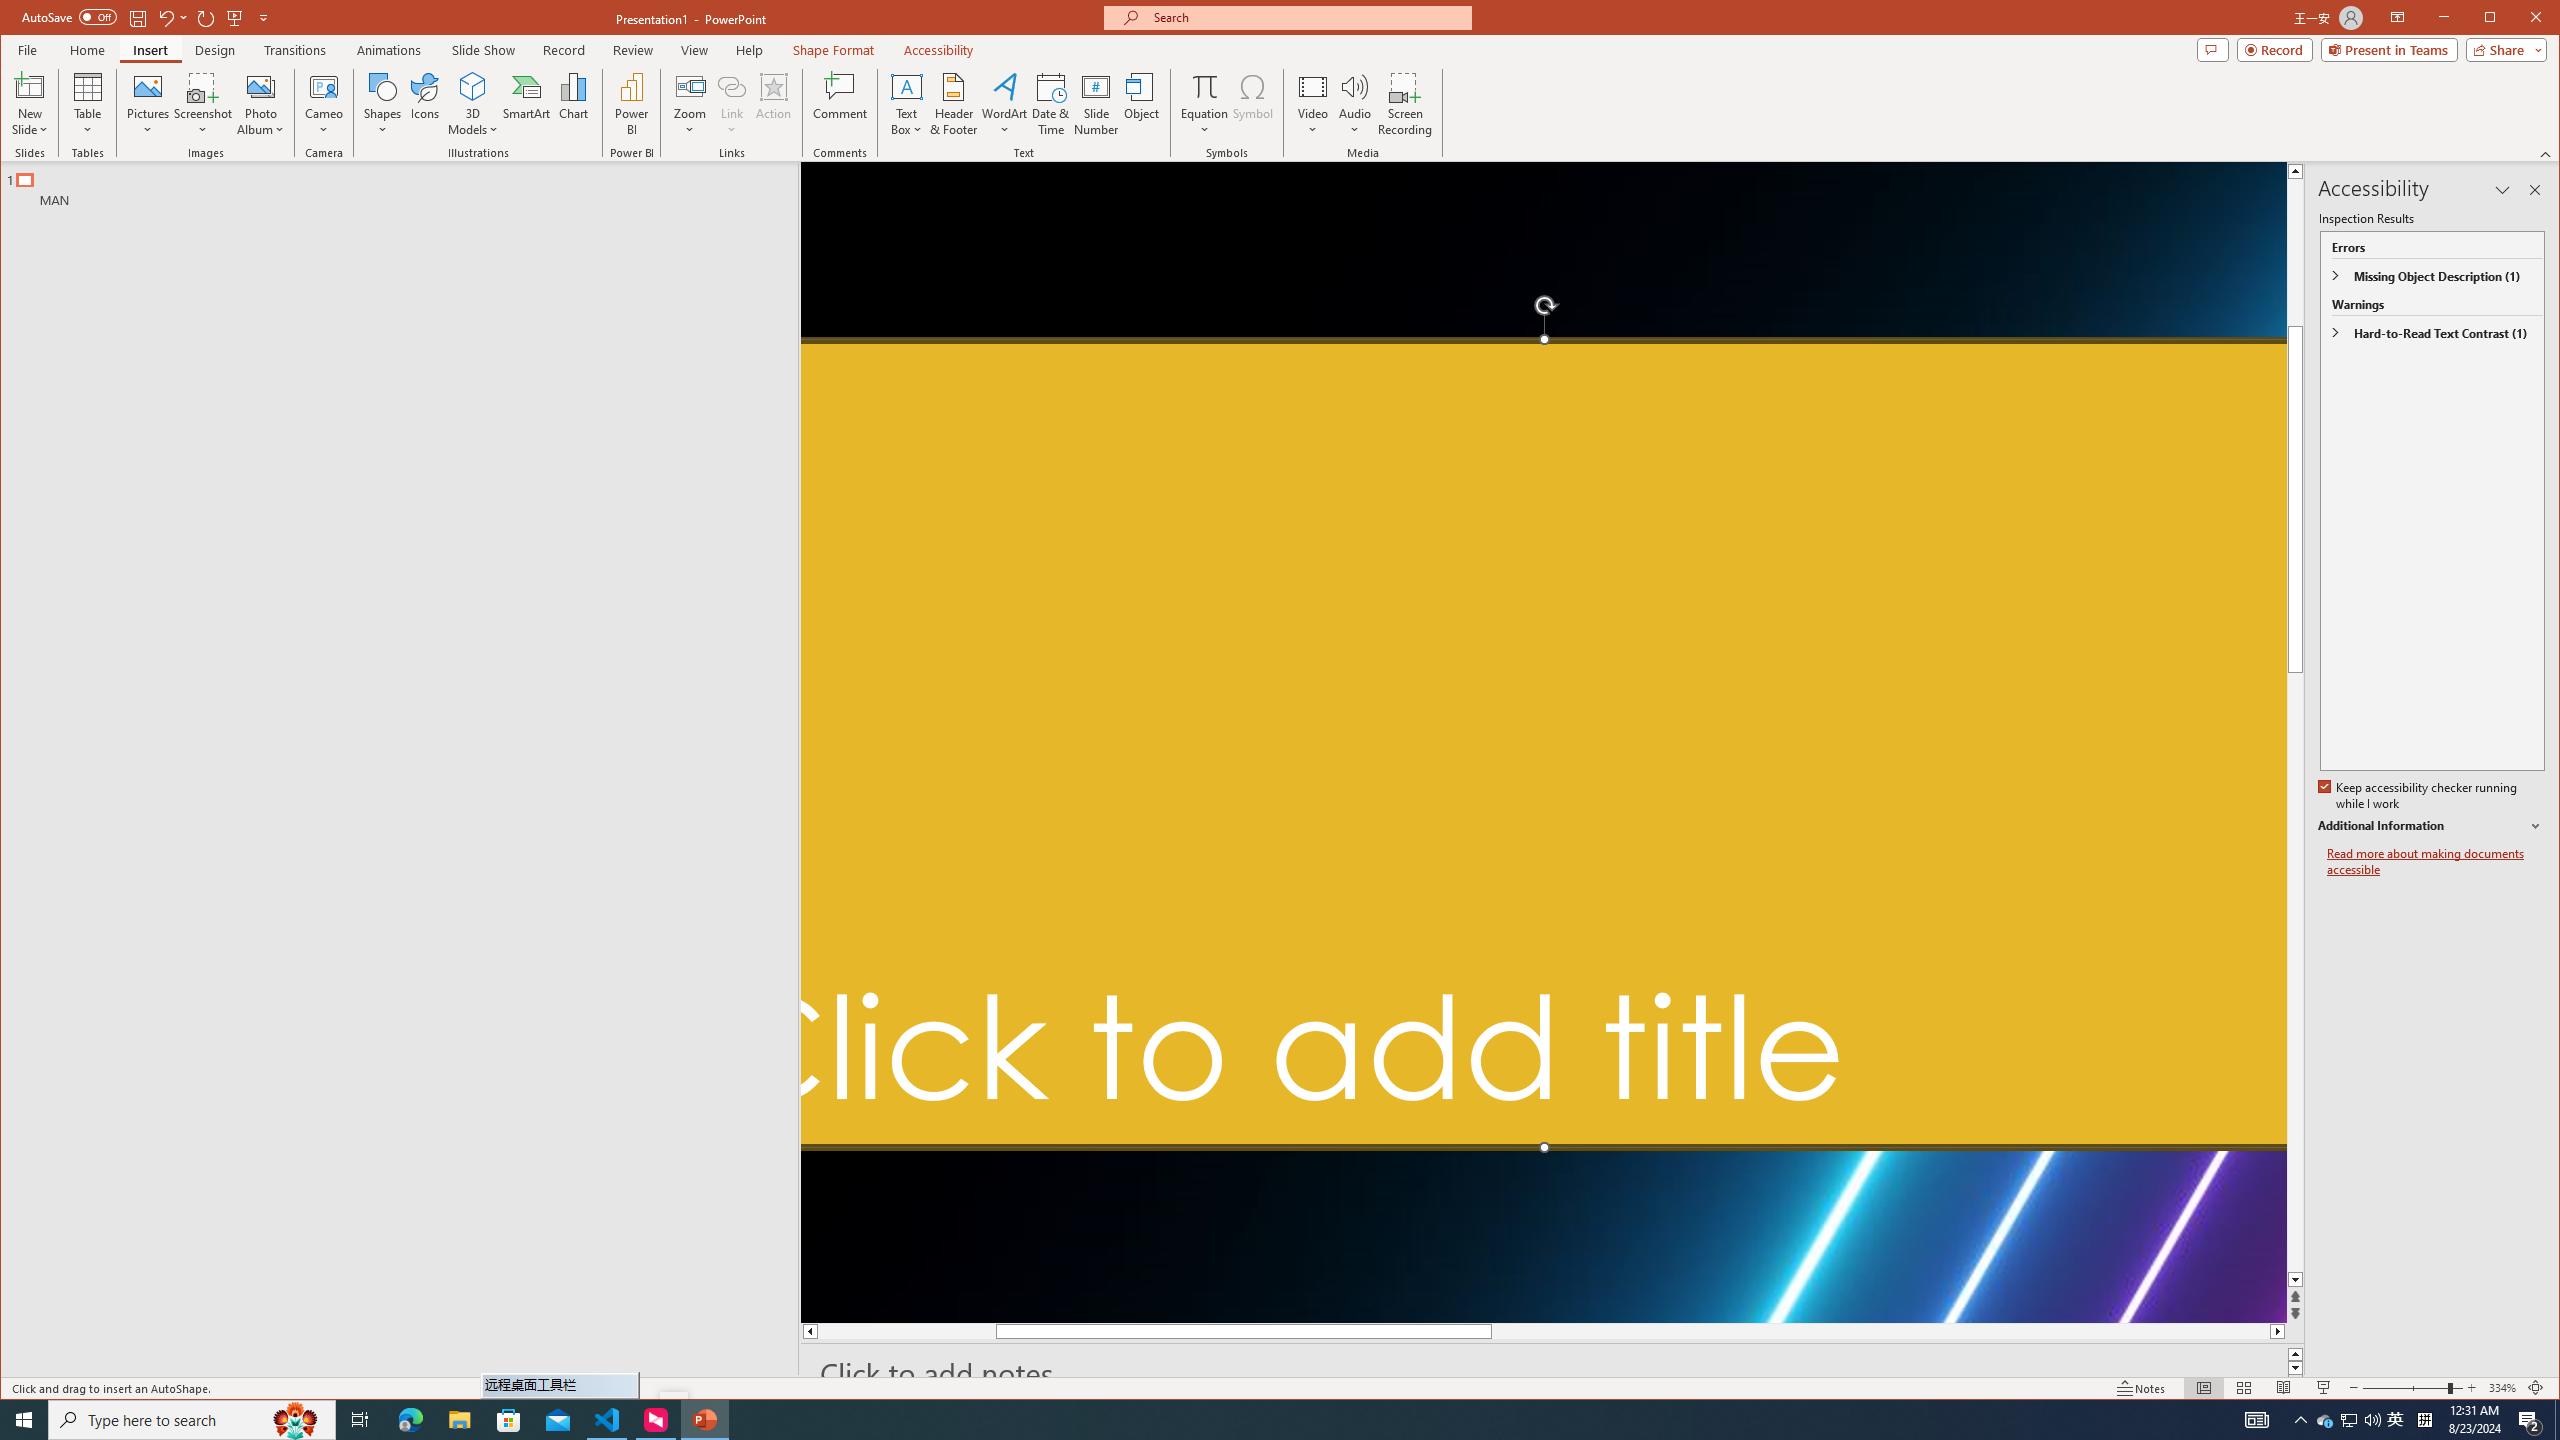 The height and width of the screenshot is (1440, 2560). What do you see at coordinates (260, 86) in the screenshot?
I see `New Photo Album...` at bounding box center [260, 86].